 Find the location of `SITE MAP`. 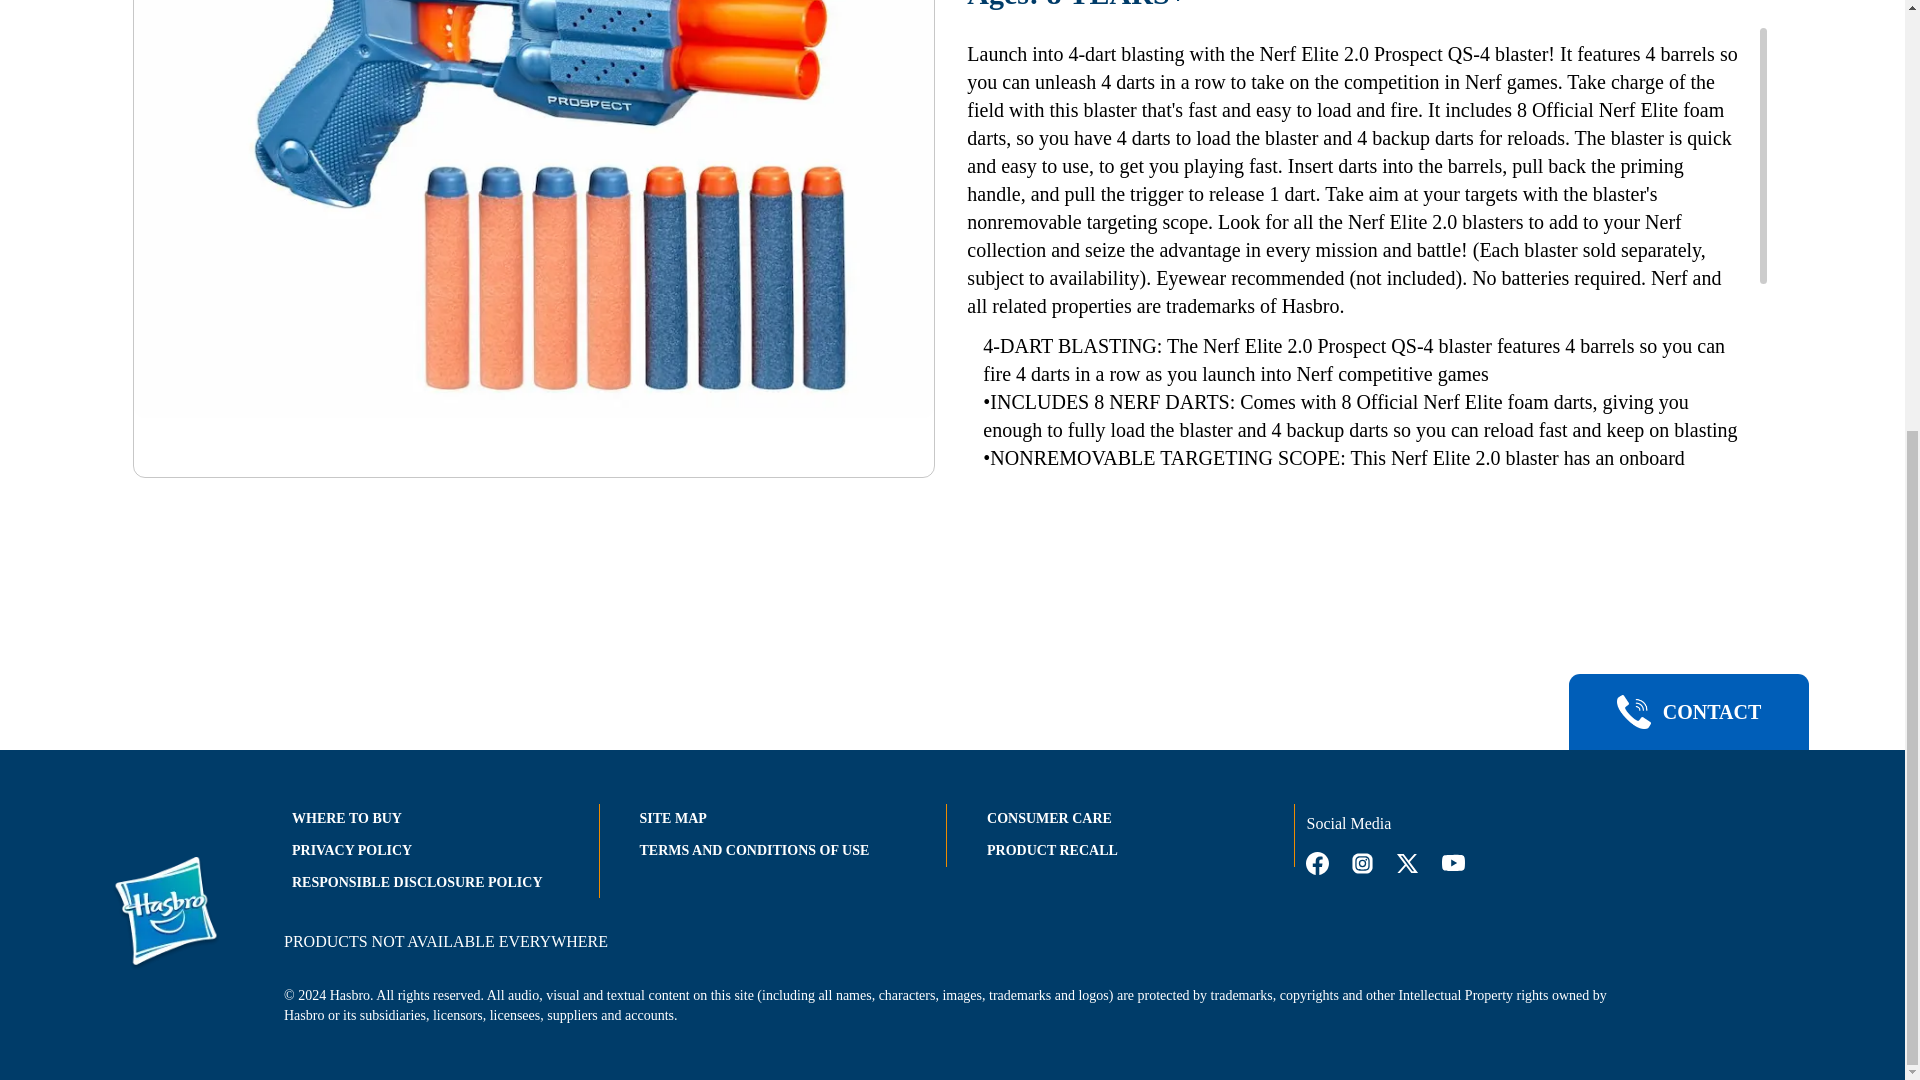

SITE MAP is located at coordinates (672, 818).